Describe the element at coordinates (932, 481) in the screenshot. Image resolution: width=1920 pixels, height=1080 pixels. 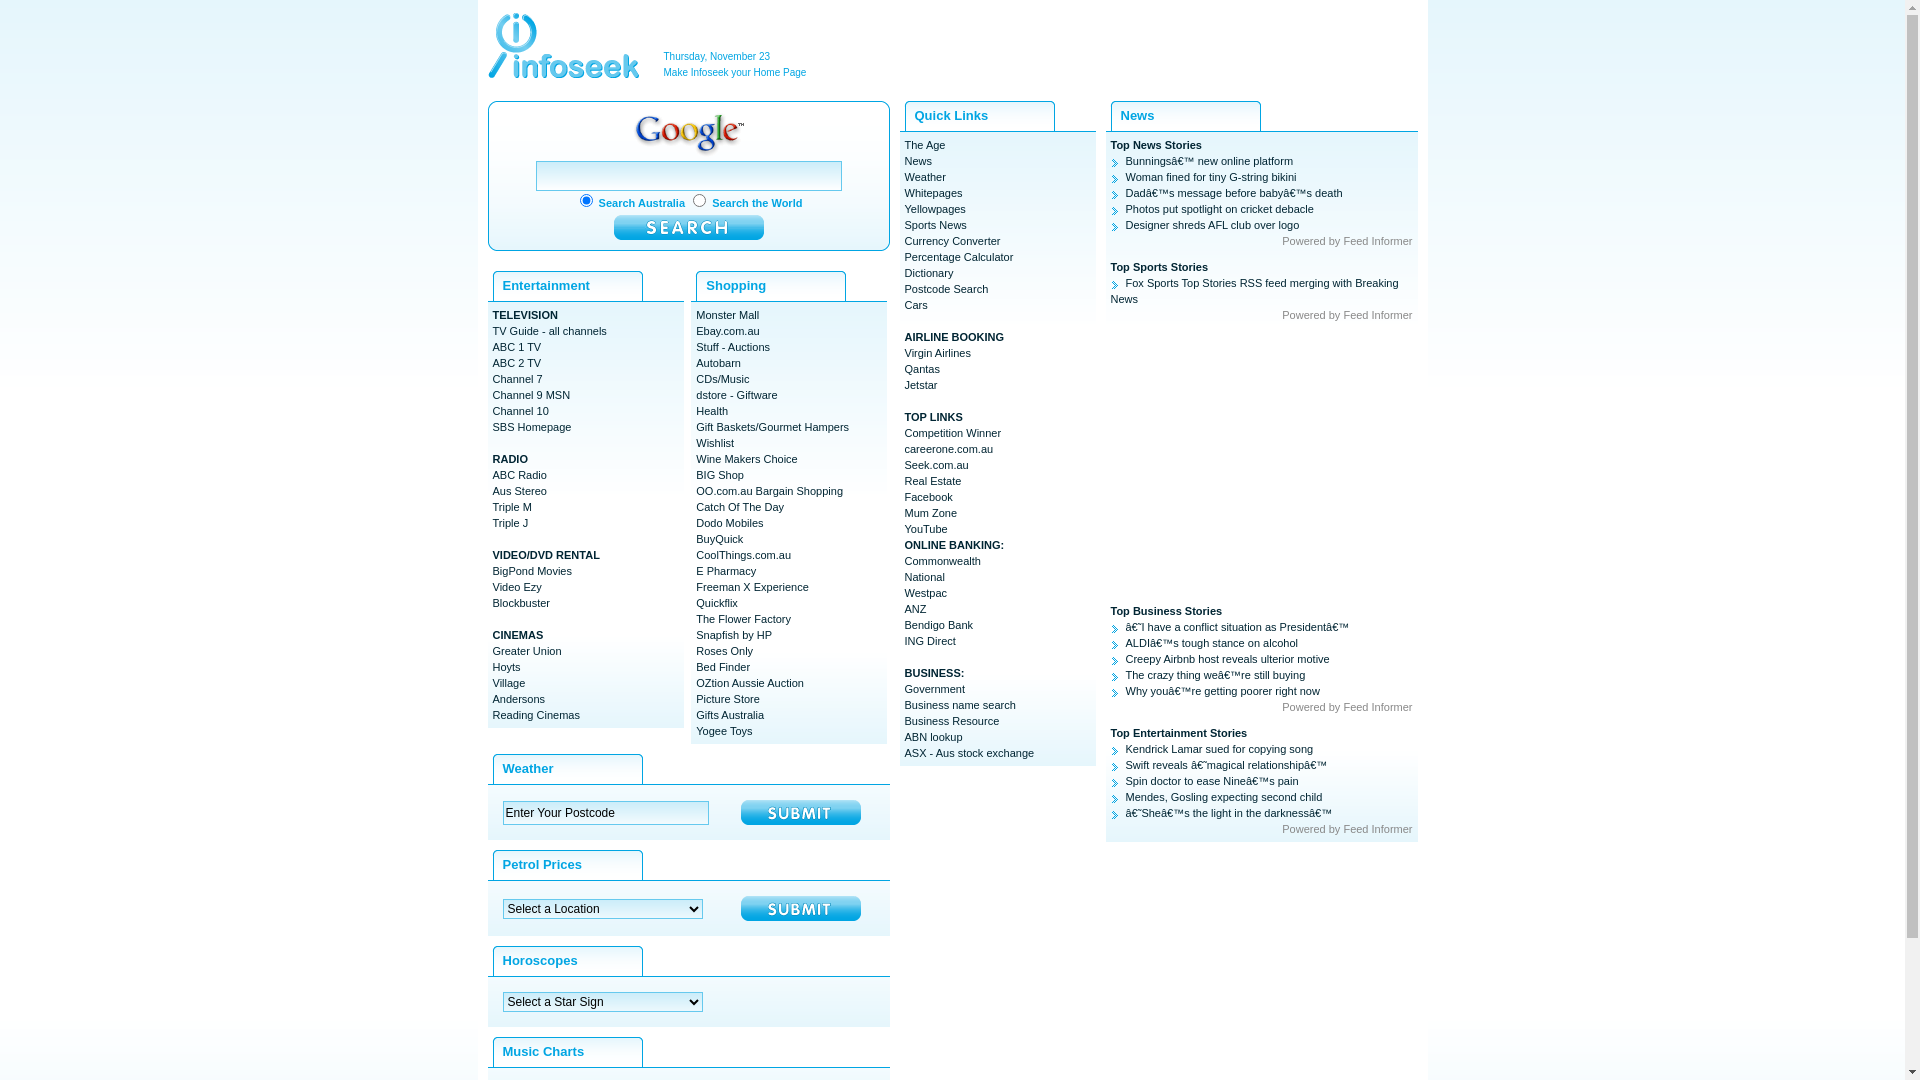
I see `Real Estate` at that location.